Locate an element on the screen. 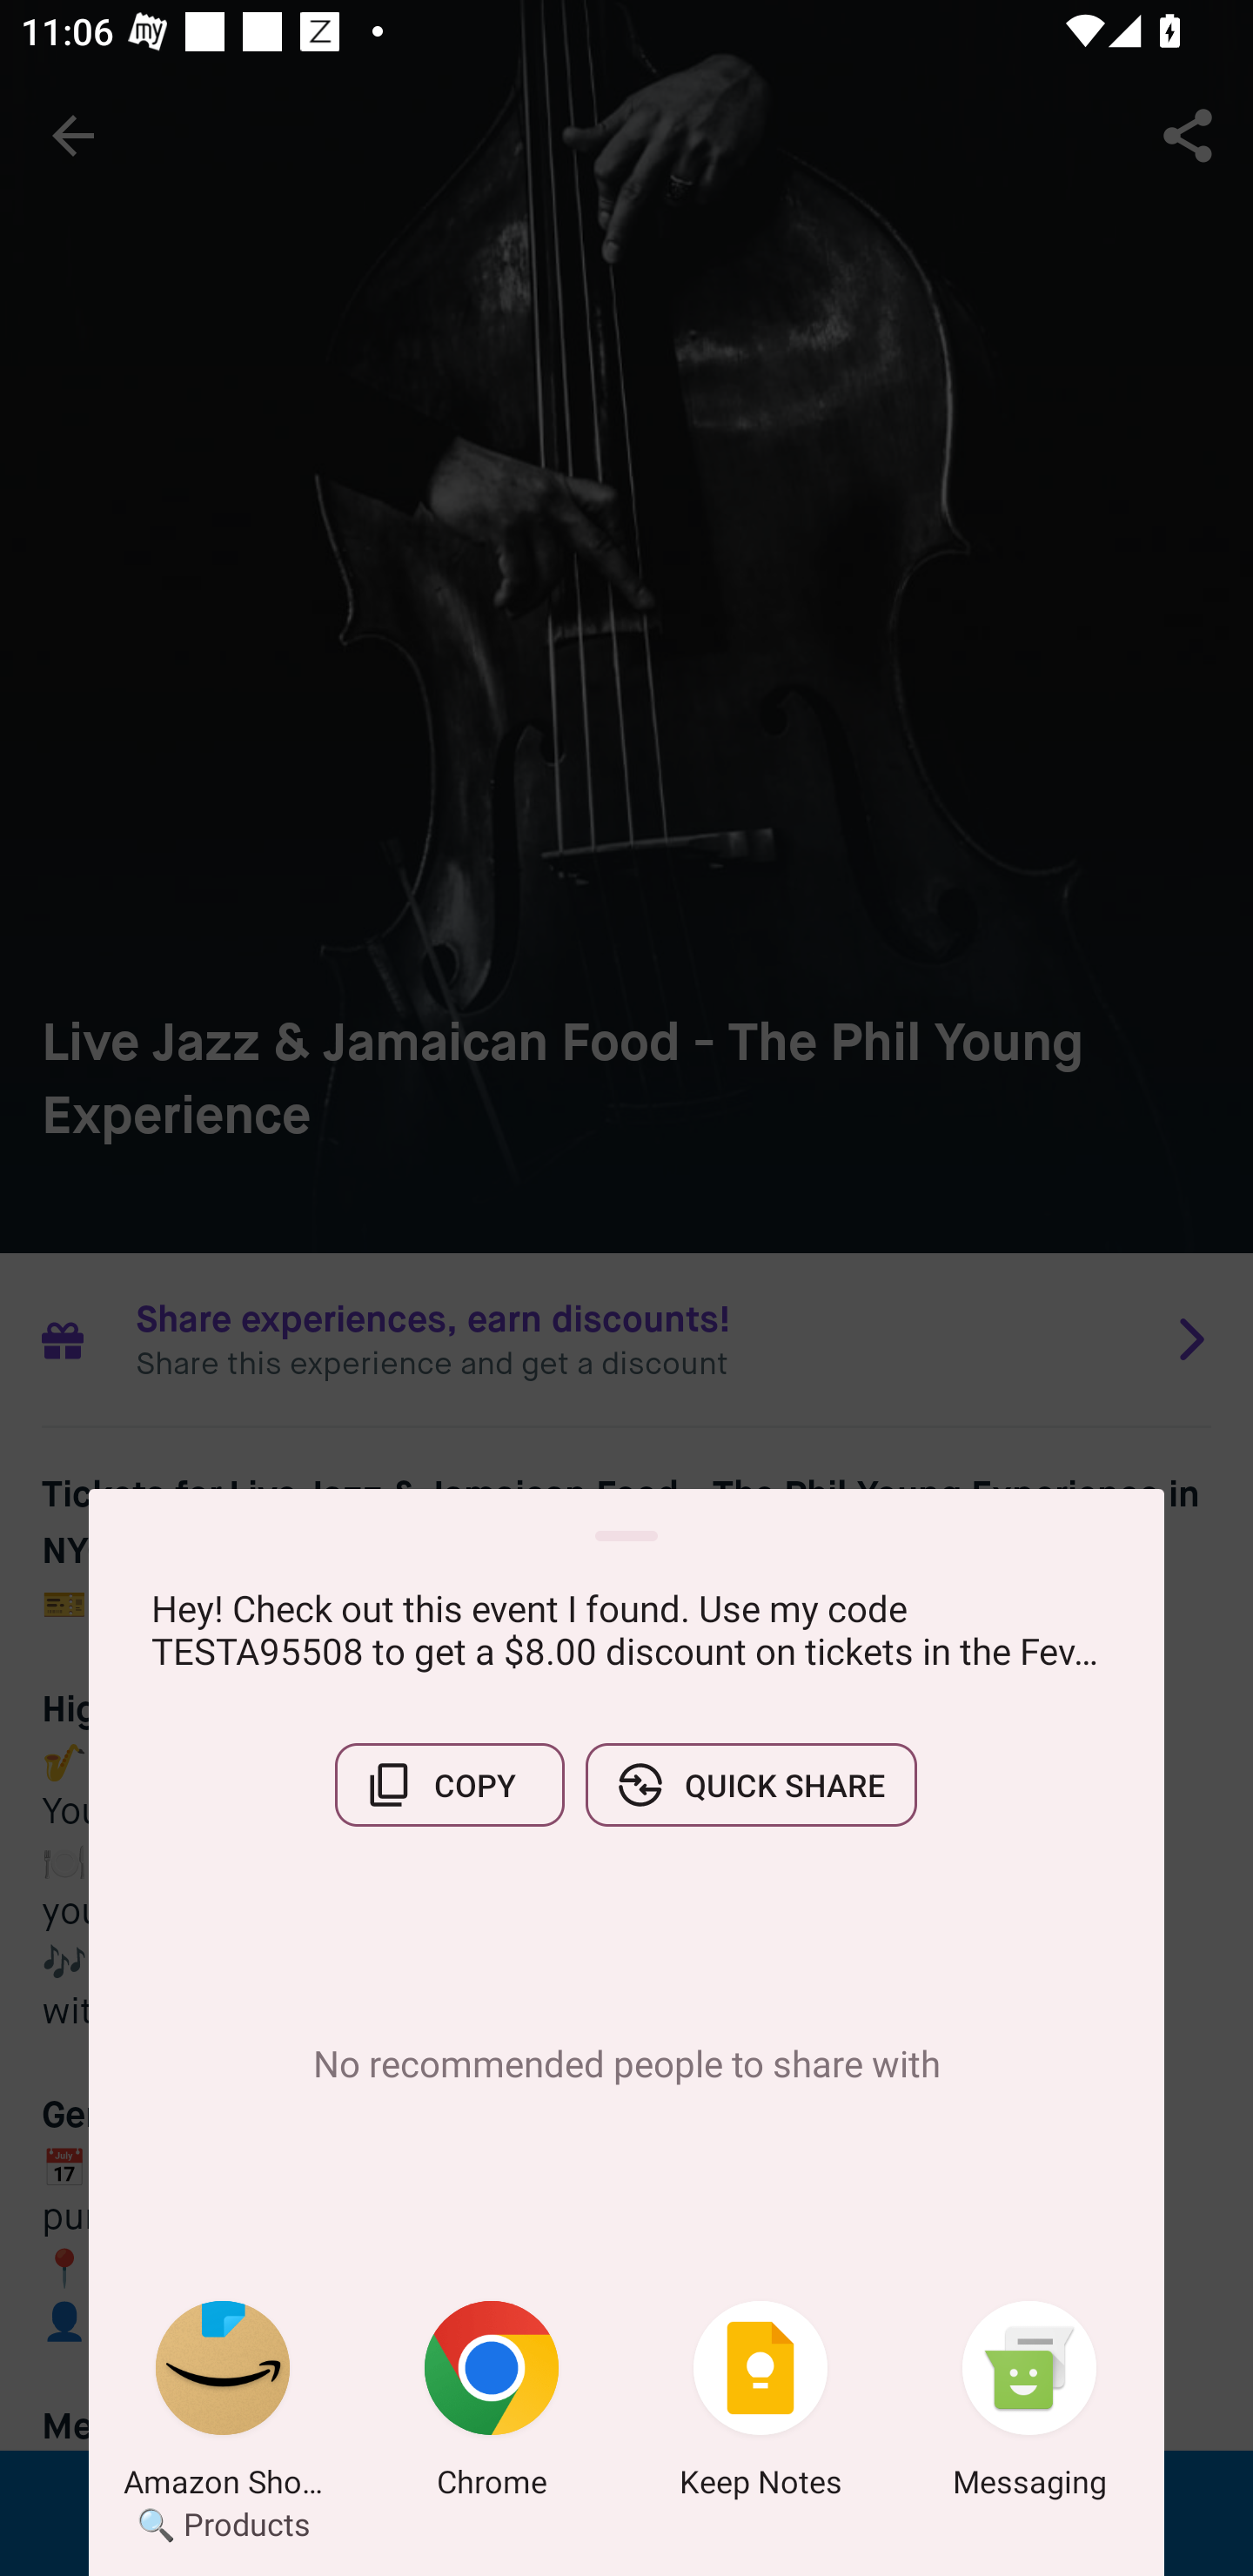  Amazon Shopping 🔍 Products is located at coordinates (223, 2405).